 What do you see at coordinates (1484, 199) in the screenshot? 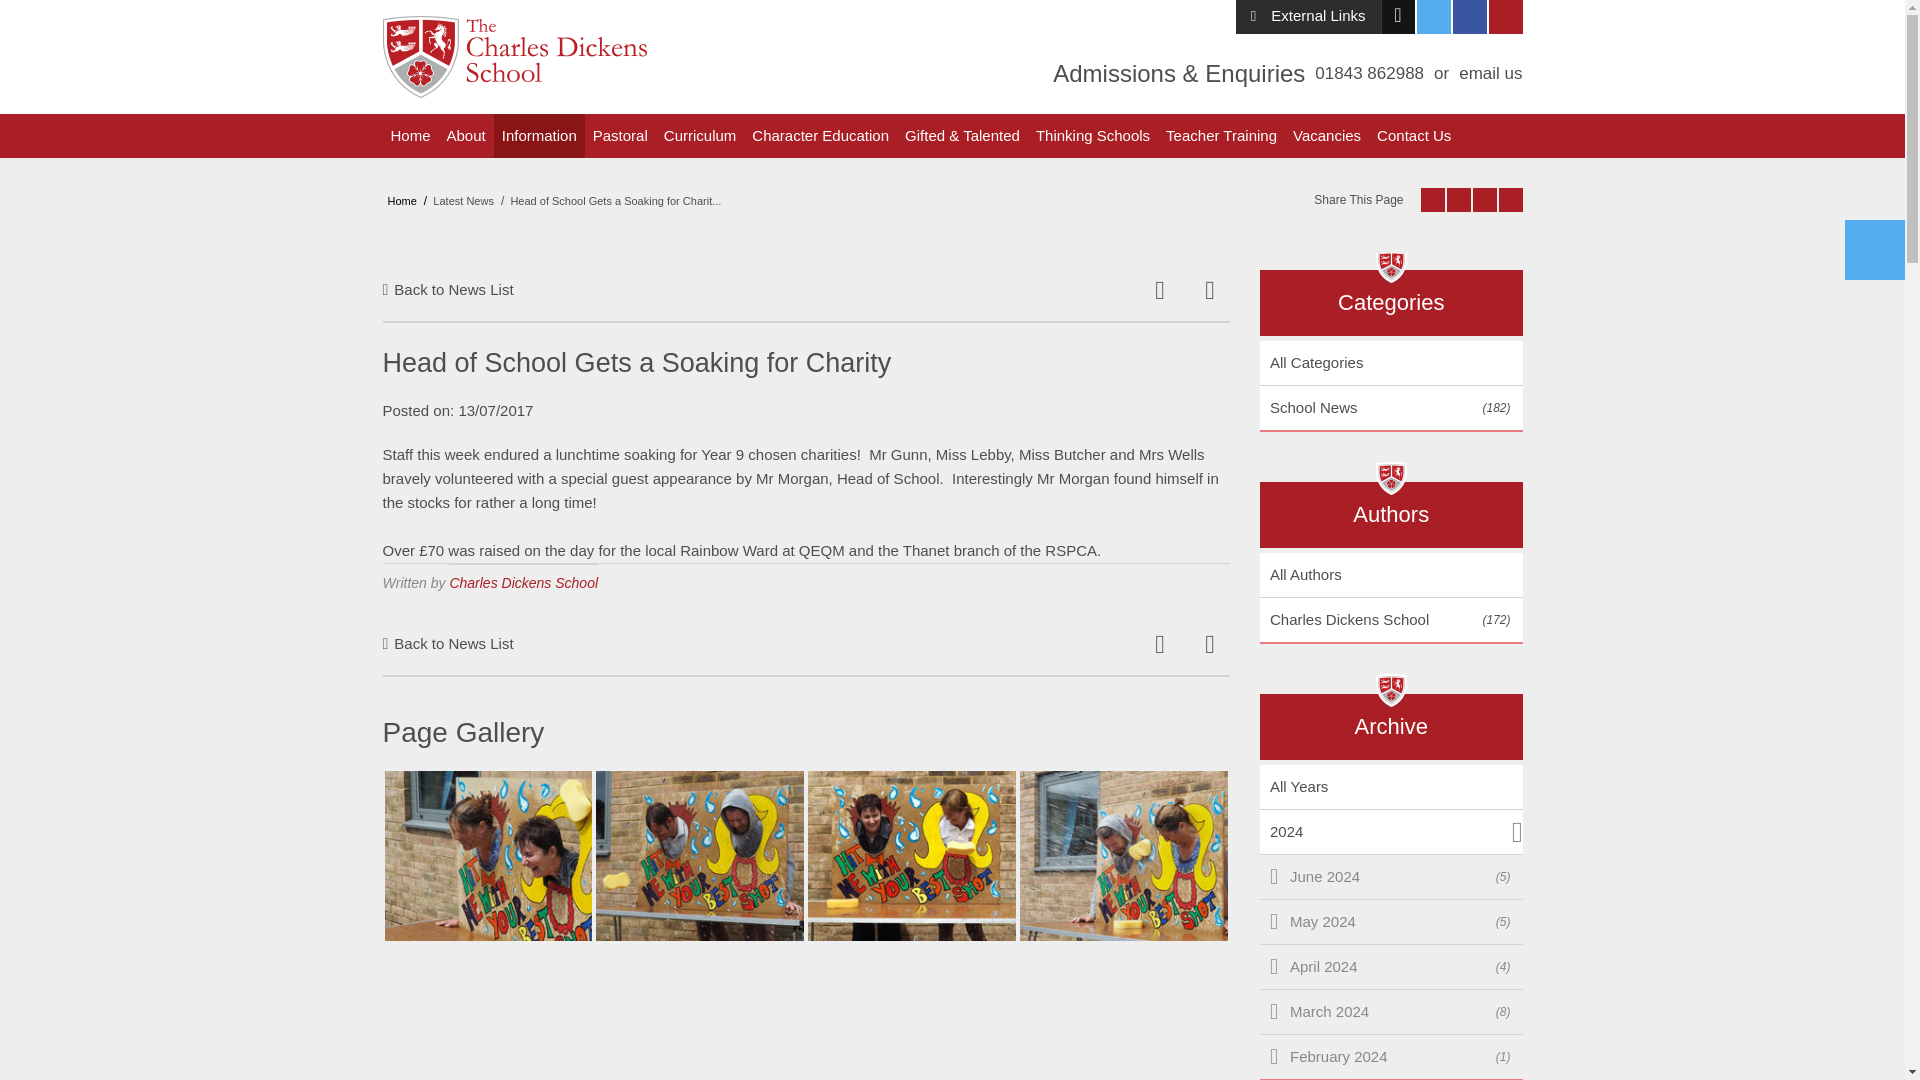
I see `Pin this page` at bounding box center [1484, 199].